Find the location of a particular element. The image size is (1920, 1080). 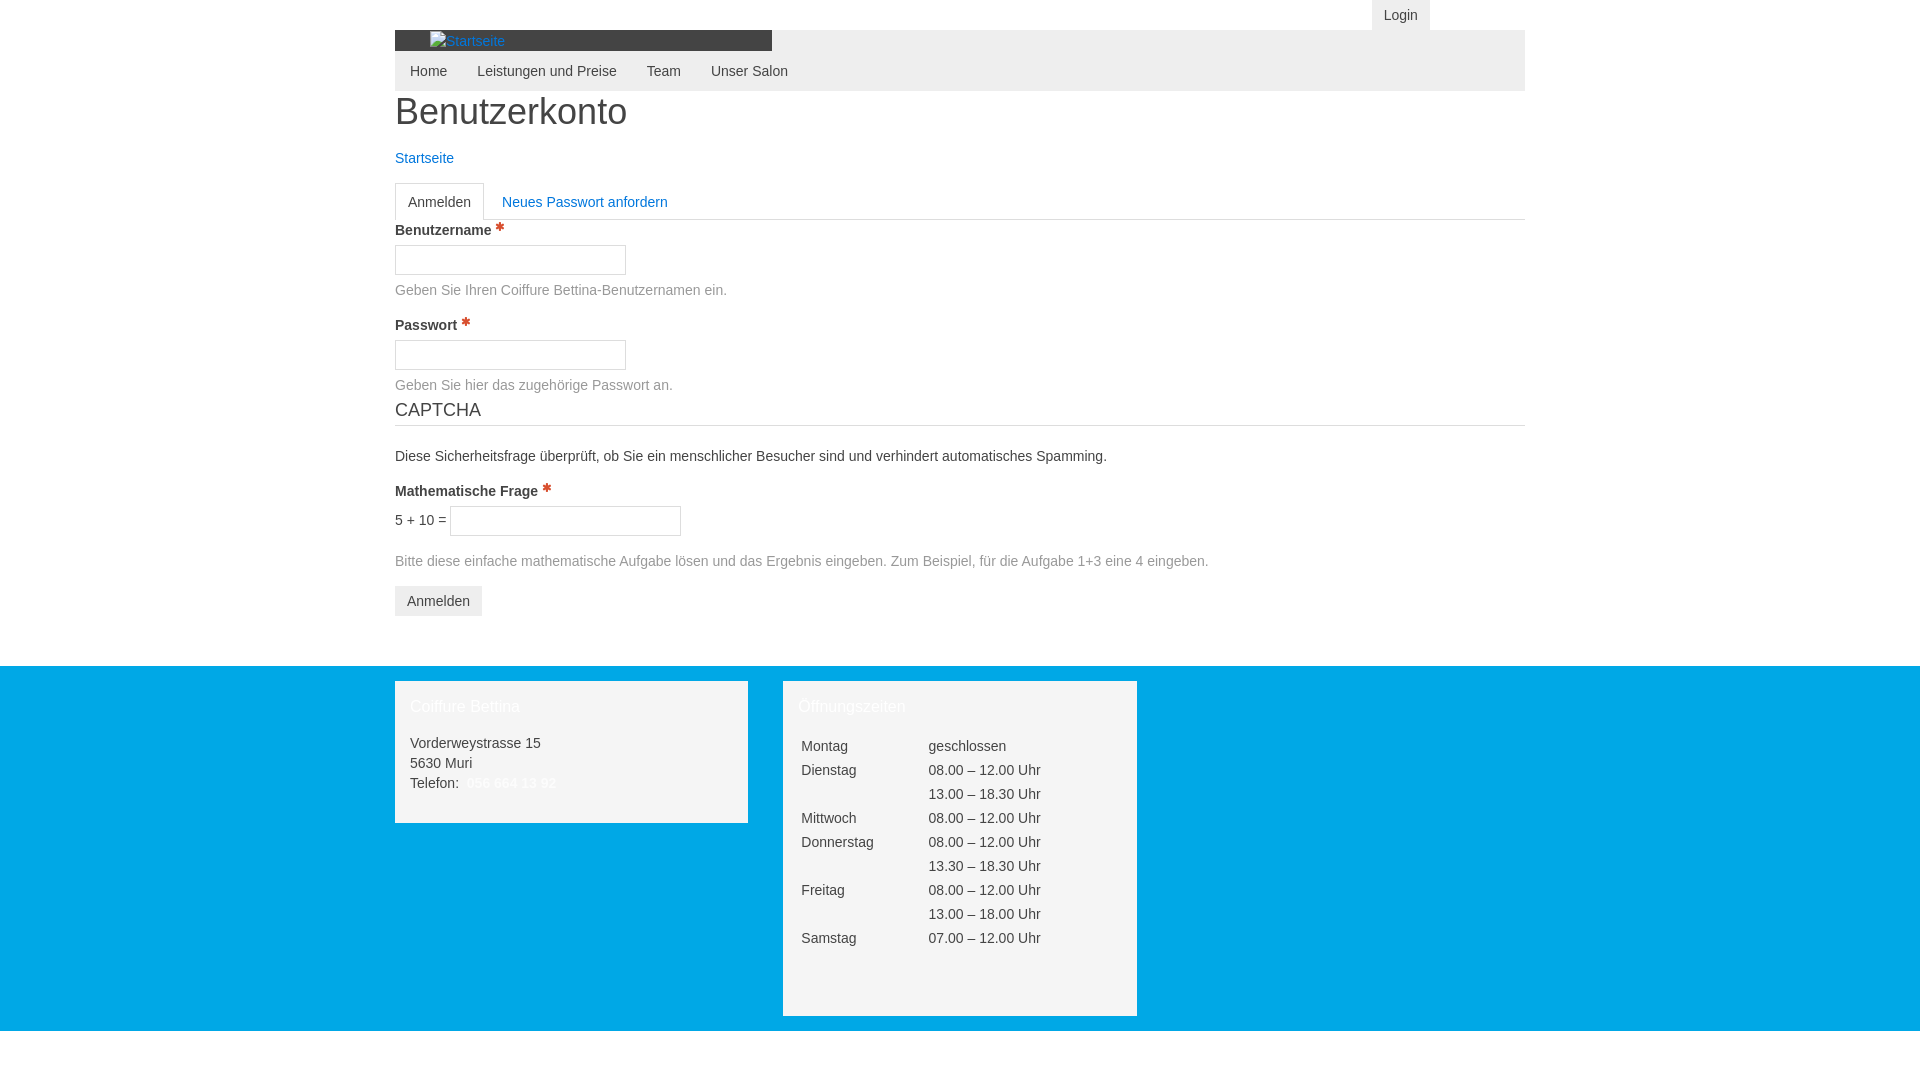

Startseite is located at coordinates (424, 158).